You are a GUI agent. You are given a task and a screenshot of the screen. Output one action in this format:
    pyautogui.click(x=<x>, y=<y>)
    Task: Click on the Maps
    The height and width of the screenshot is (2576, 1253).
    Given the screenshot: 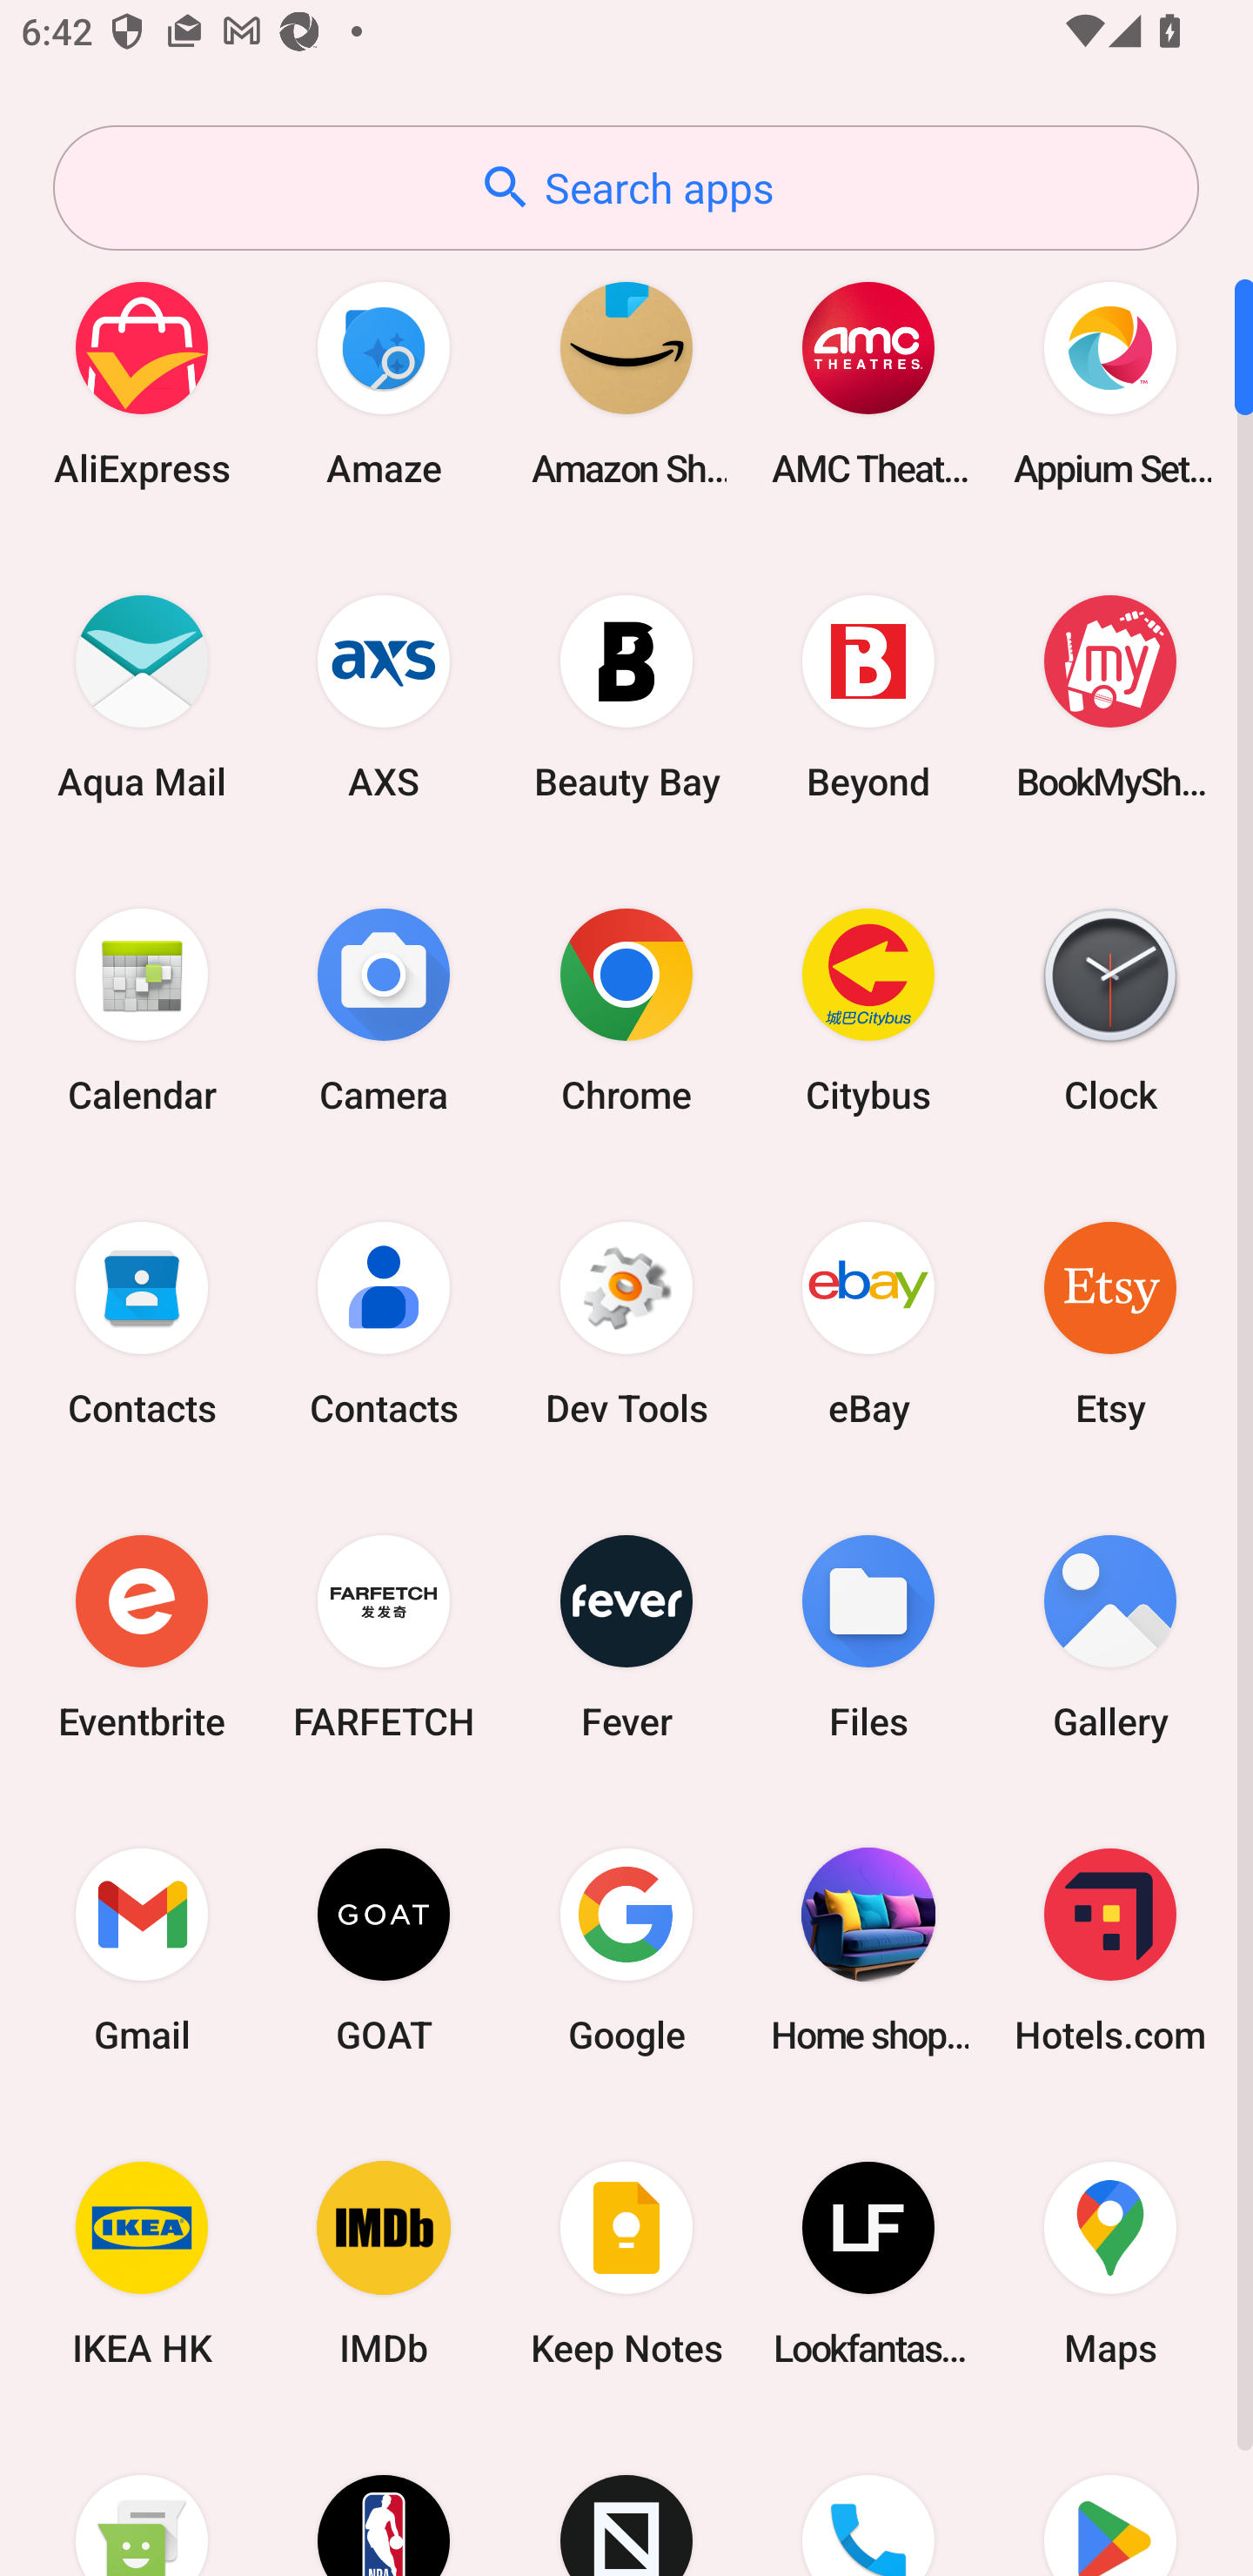 What is the action you would take?
    pyautogui.click(x=1110, y=2264)
    